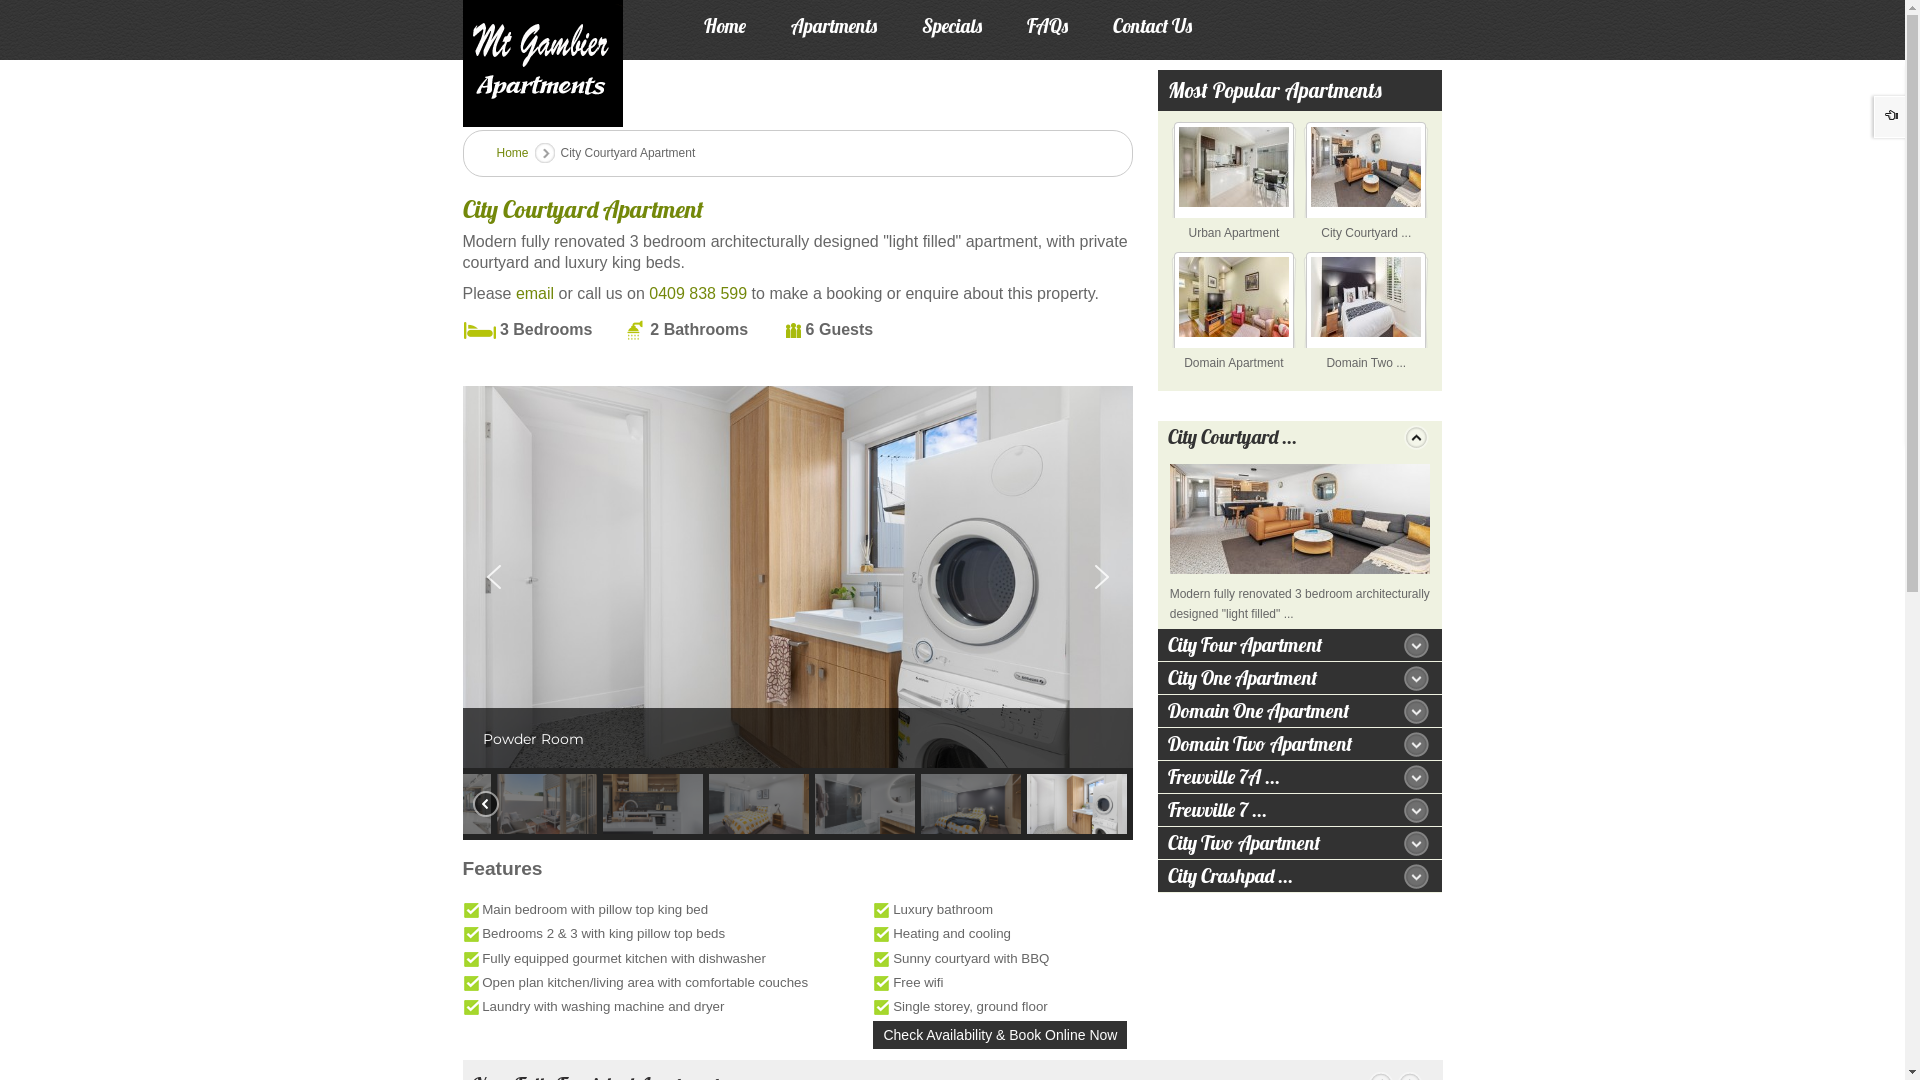 This screenshot has height=1080, width=1920. I want to click on Check Availability & Book Online Now, so click(1000, 1035).